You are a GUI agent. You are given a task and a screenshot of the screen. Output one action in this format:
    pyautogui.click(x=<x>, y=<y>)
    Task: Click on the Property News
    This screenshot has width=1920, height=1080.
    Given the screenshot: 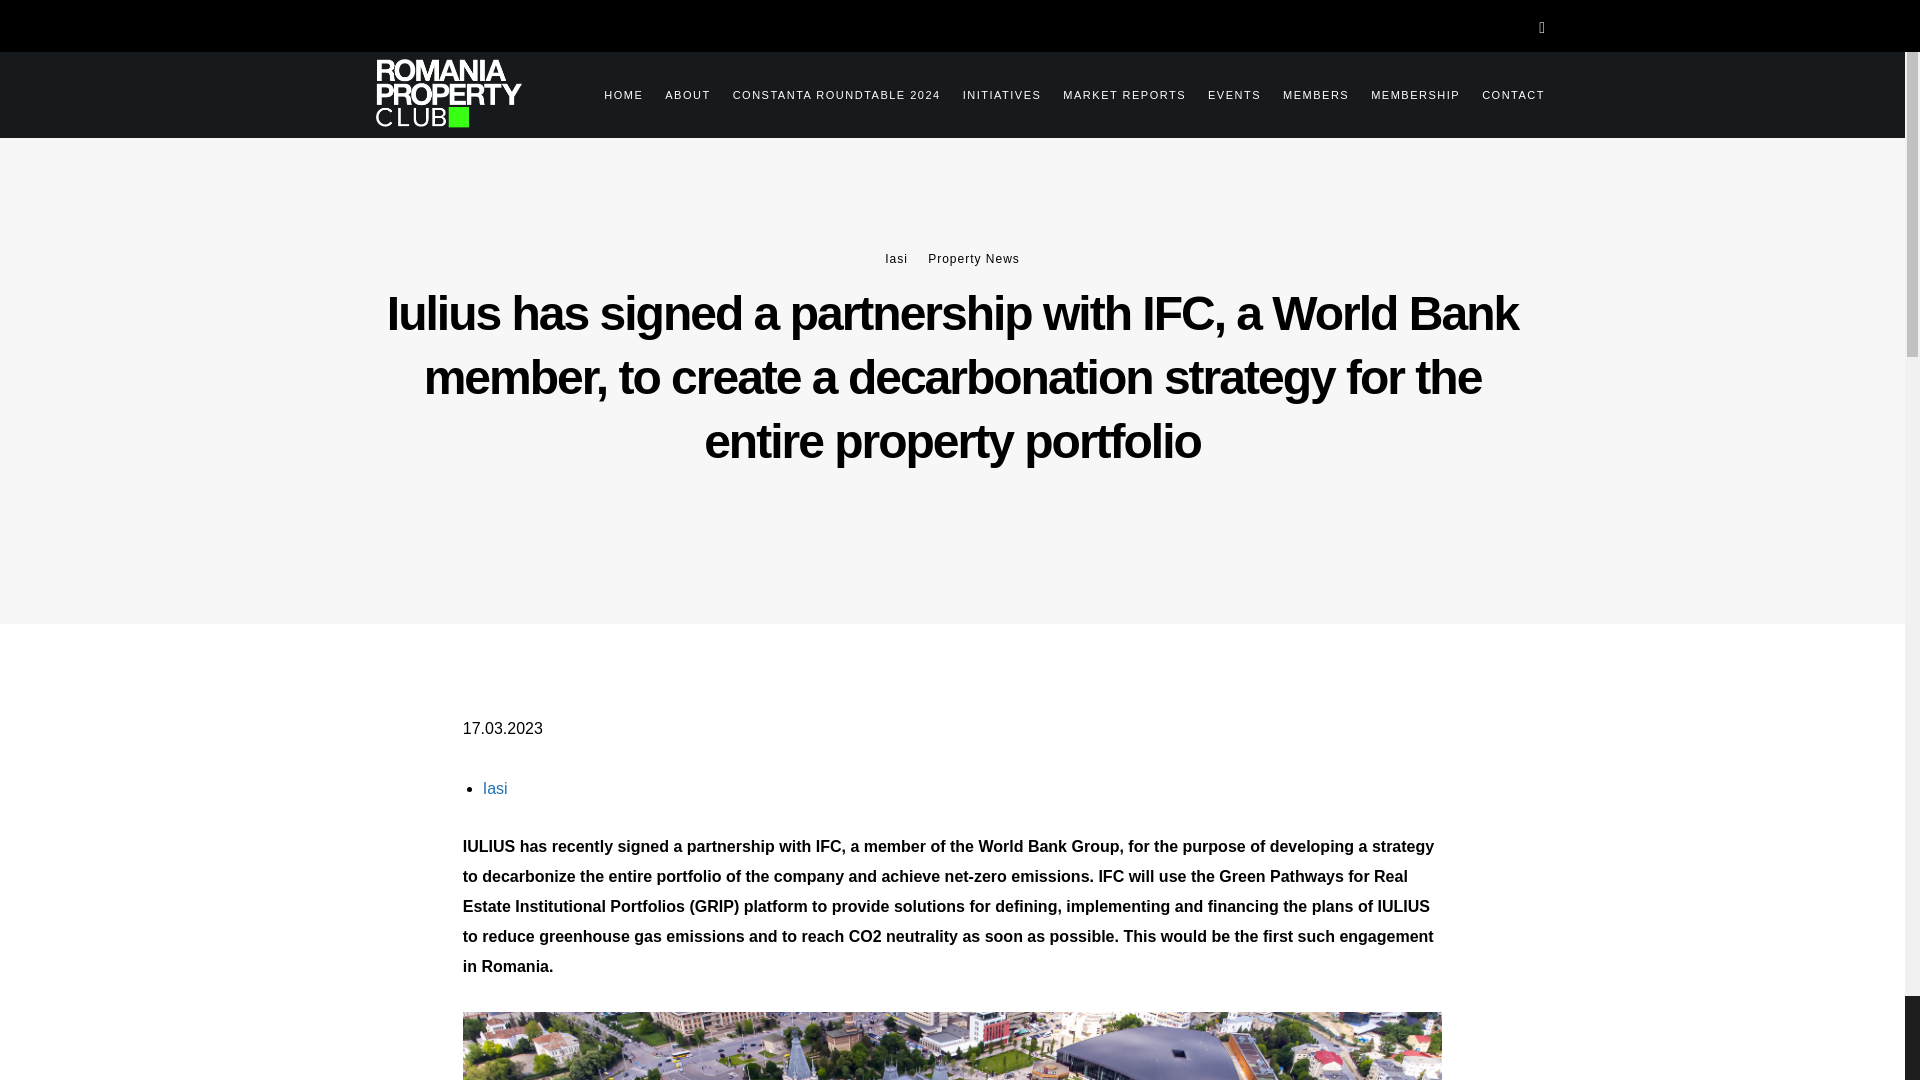 What is the action you would take?
    pyautogui.click(x=973, y=258)
    